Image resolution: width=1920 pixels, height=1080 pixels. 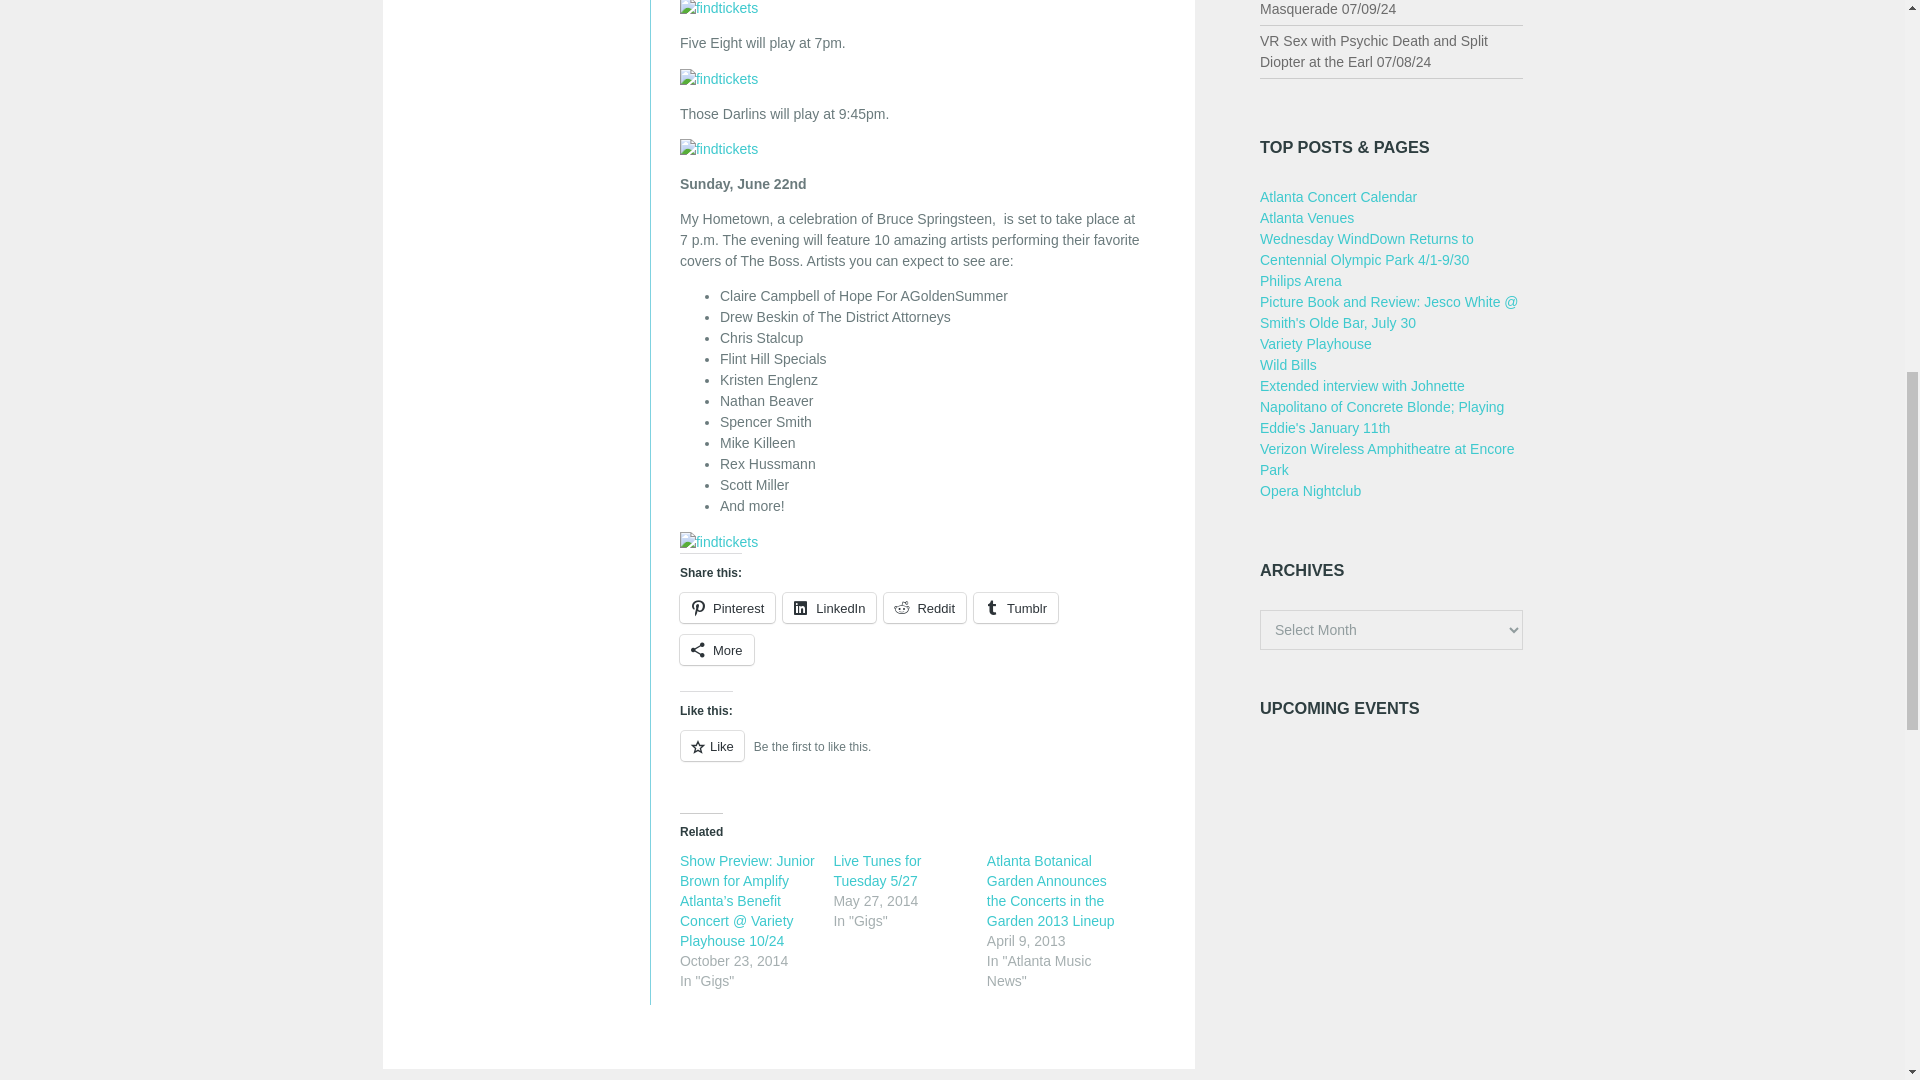 I want to click on Click to share on Tumblr, so click(x=1015, y=608).